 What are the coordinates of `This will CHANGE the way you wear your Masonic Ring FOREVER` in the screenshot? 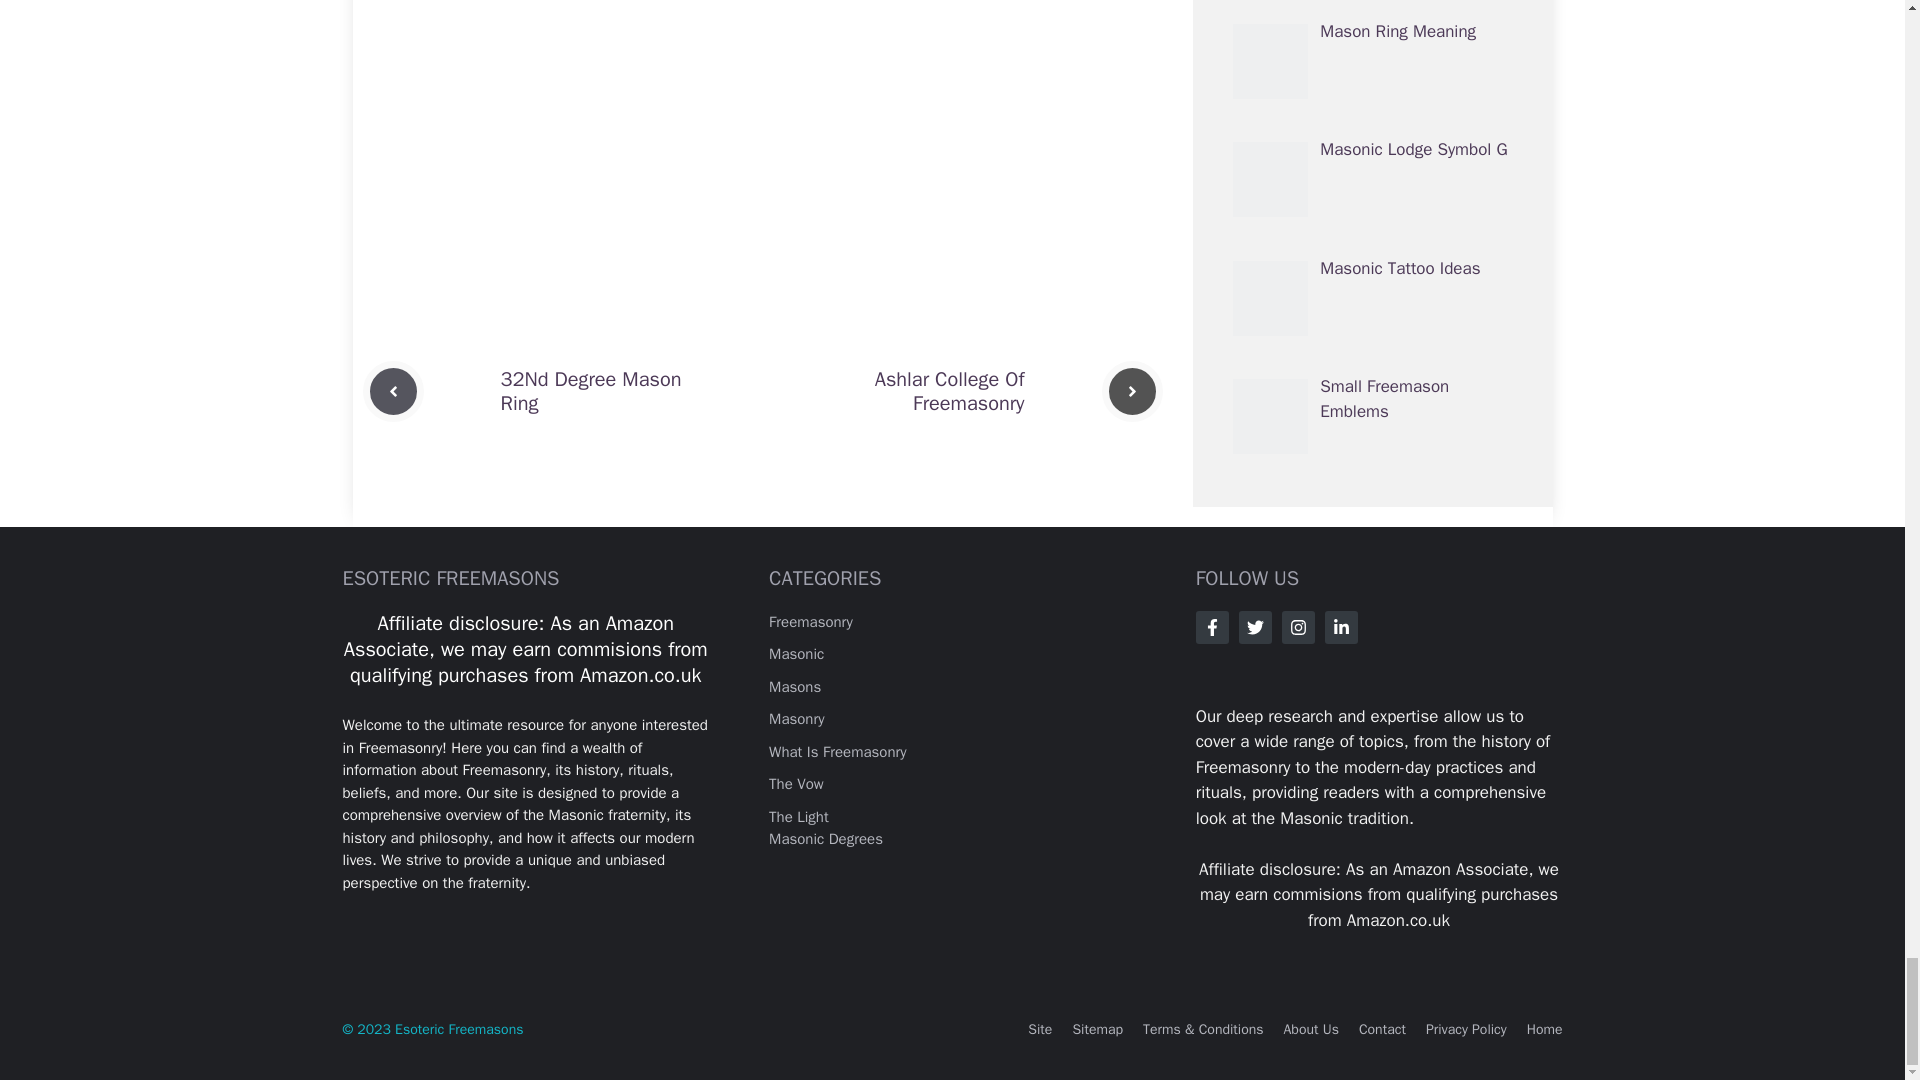 It's located at (762, 92).